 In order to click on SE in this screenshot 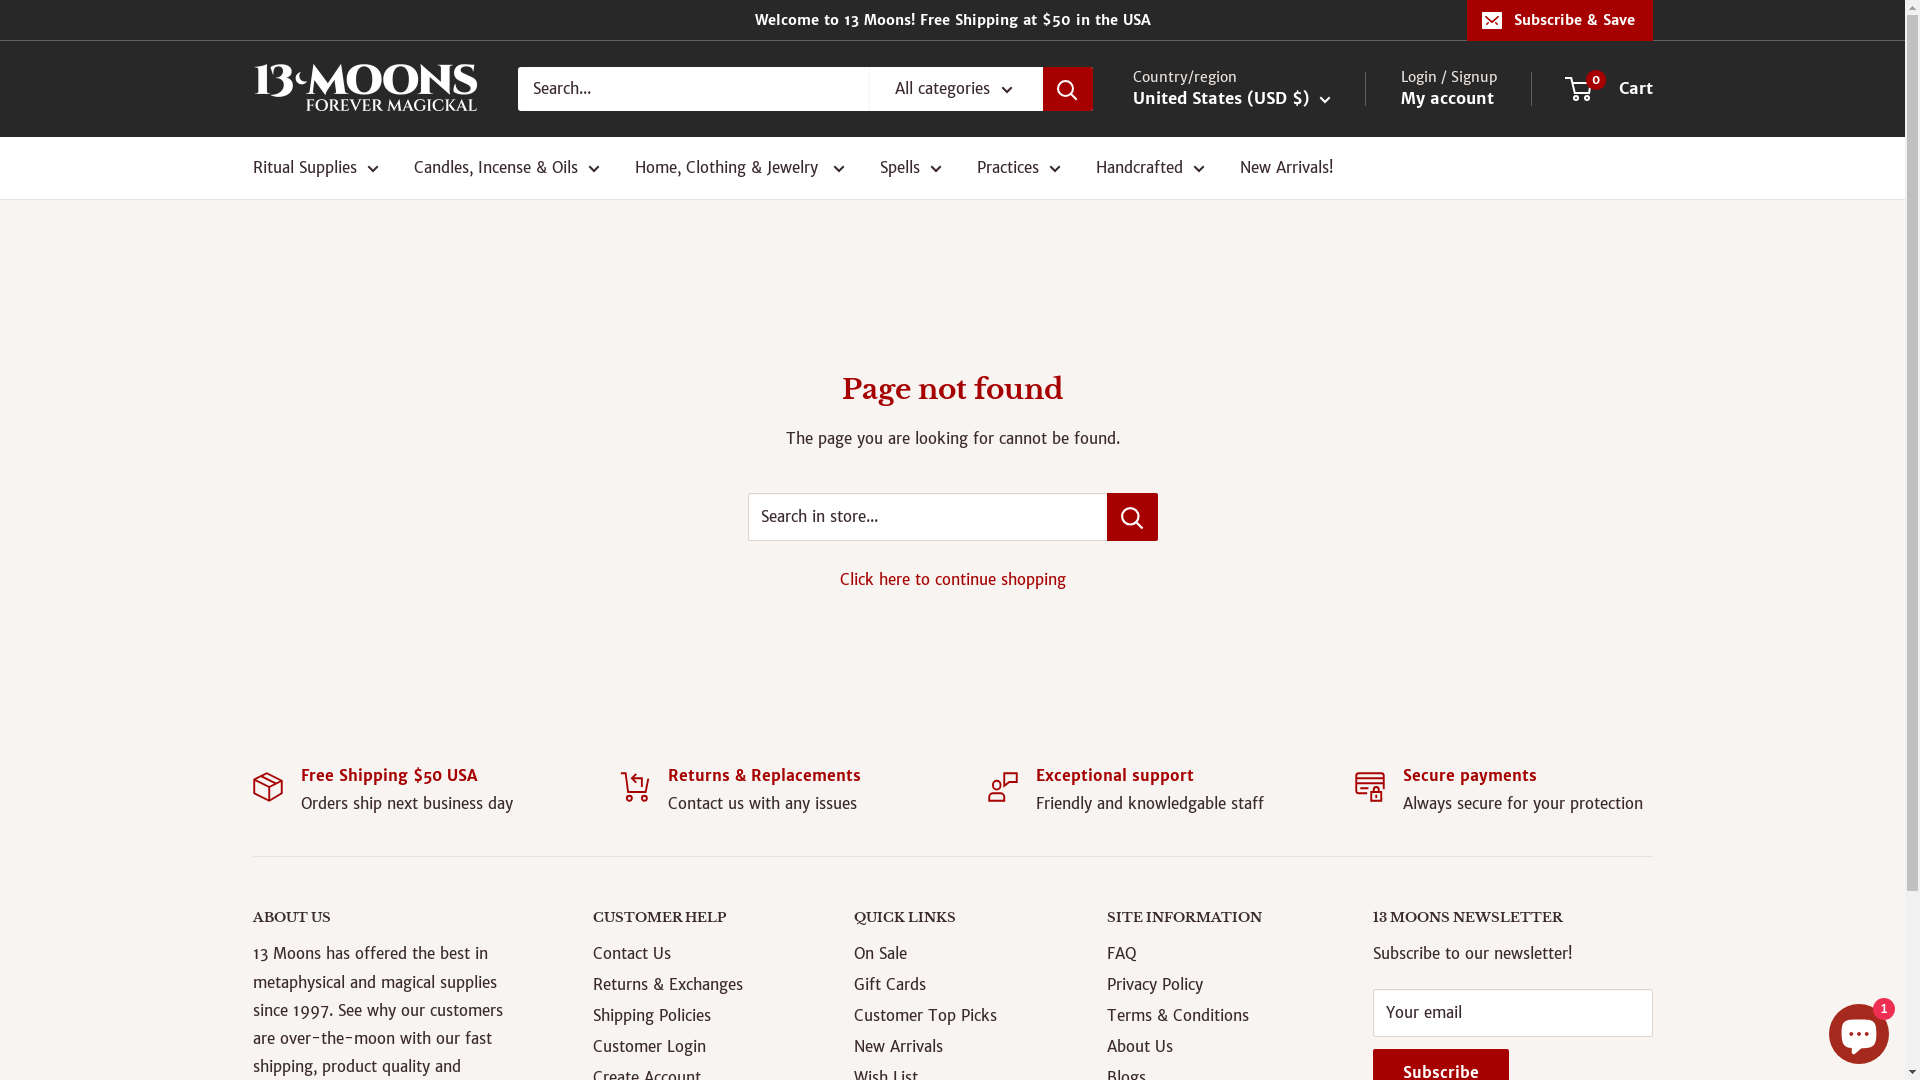, I will do `click(1215, 798)`.